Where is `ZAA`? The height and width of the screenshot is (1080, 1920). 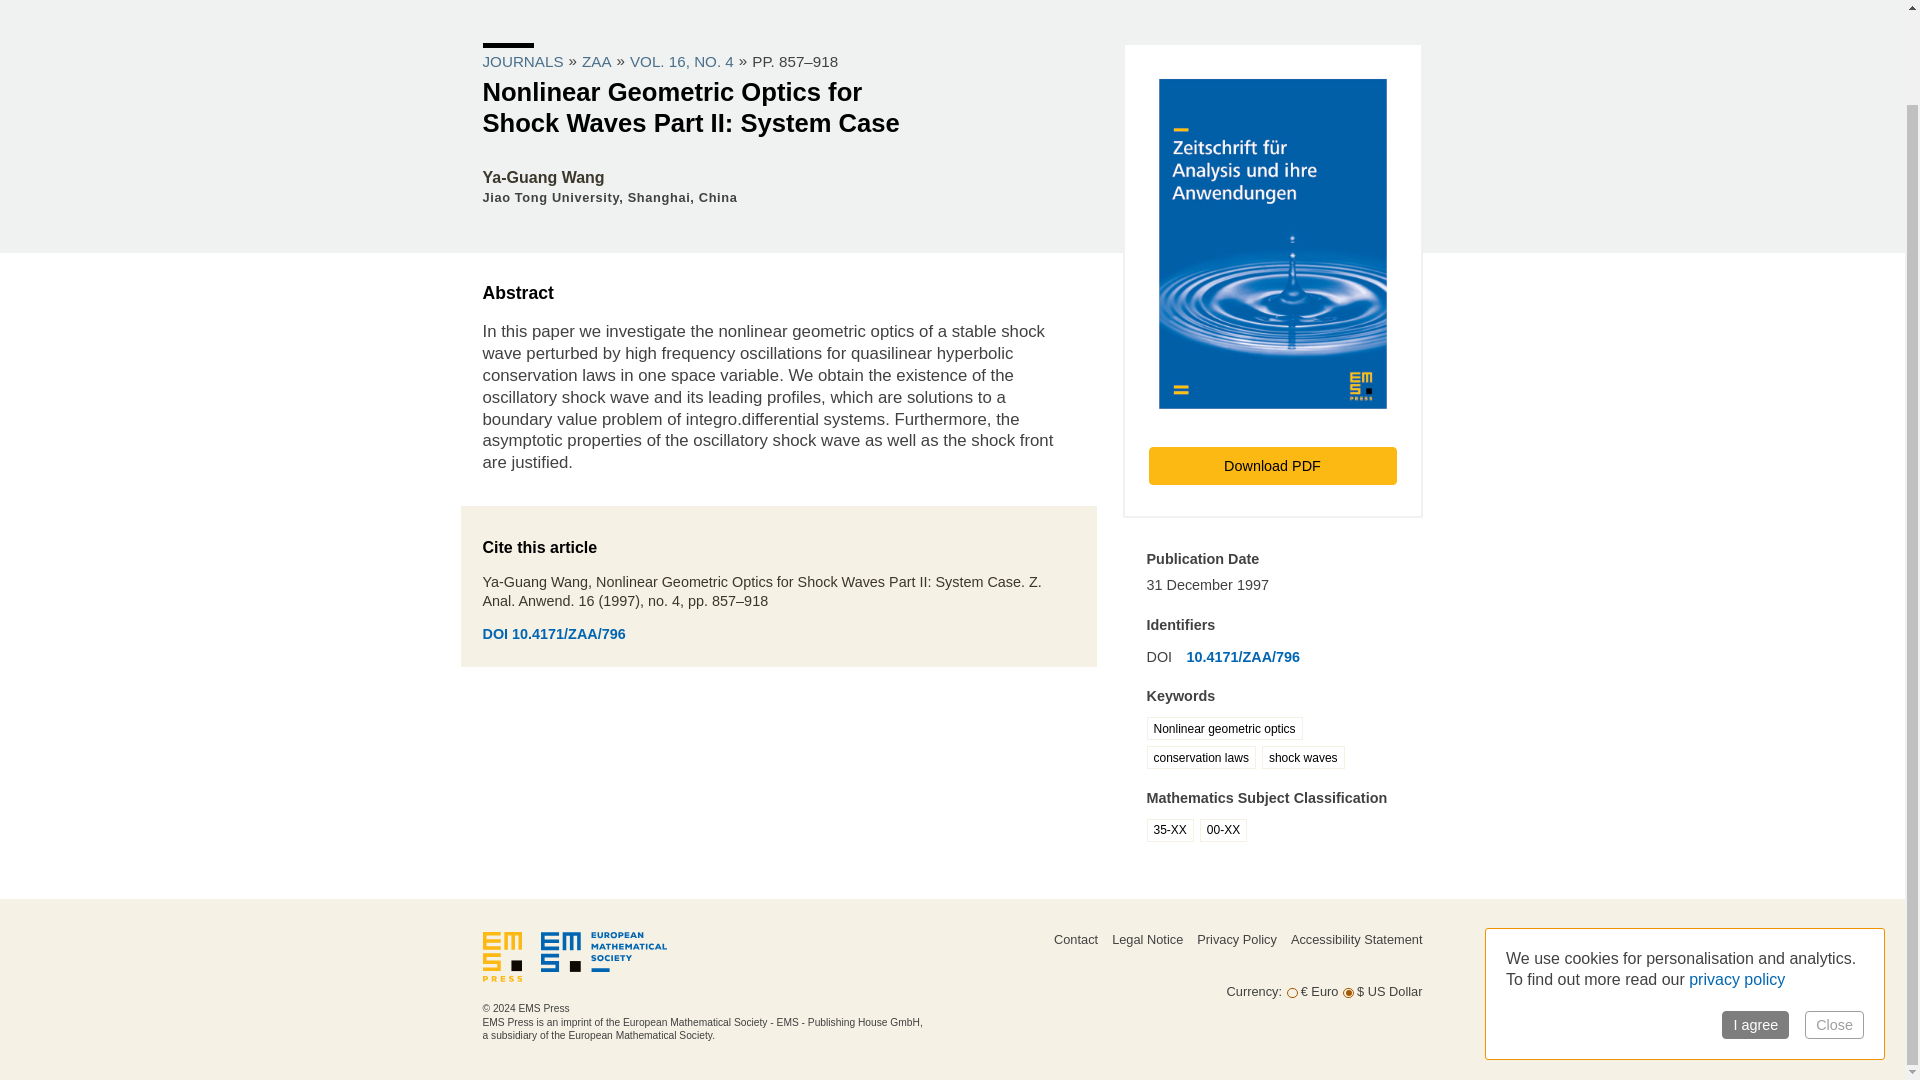
ZAA is located at coordinates (596, 61).